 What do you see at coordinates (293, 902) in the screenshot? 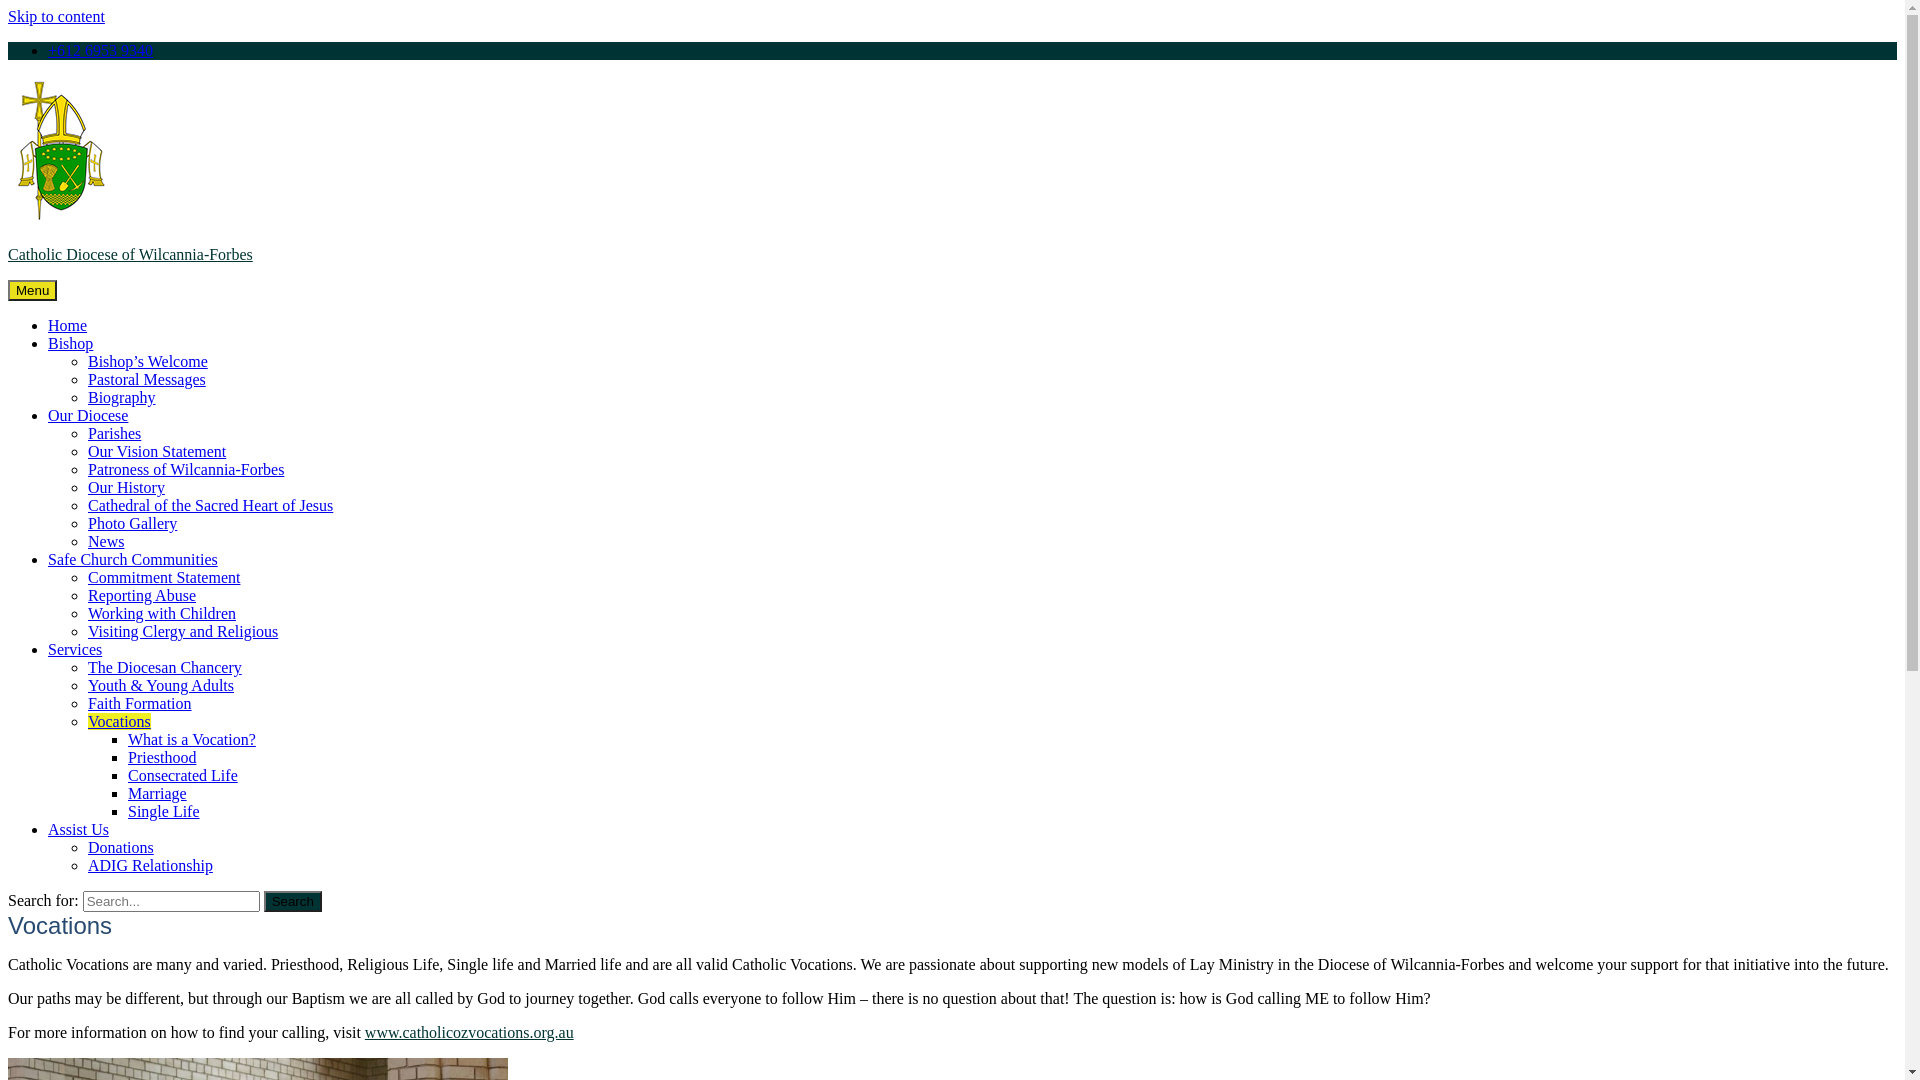
I see `Search` at bounding box center [293, 902].